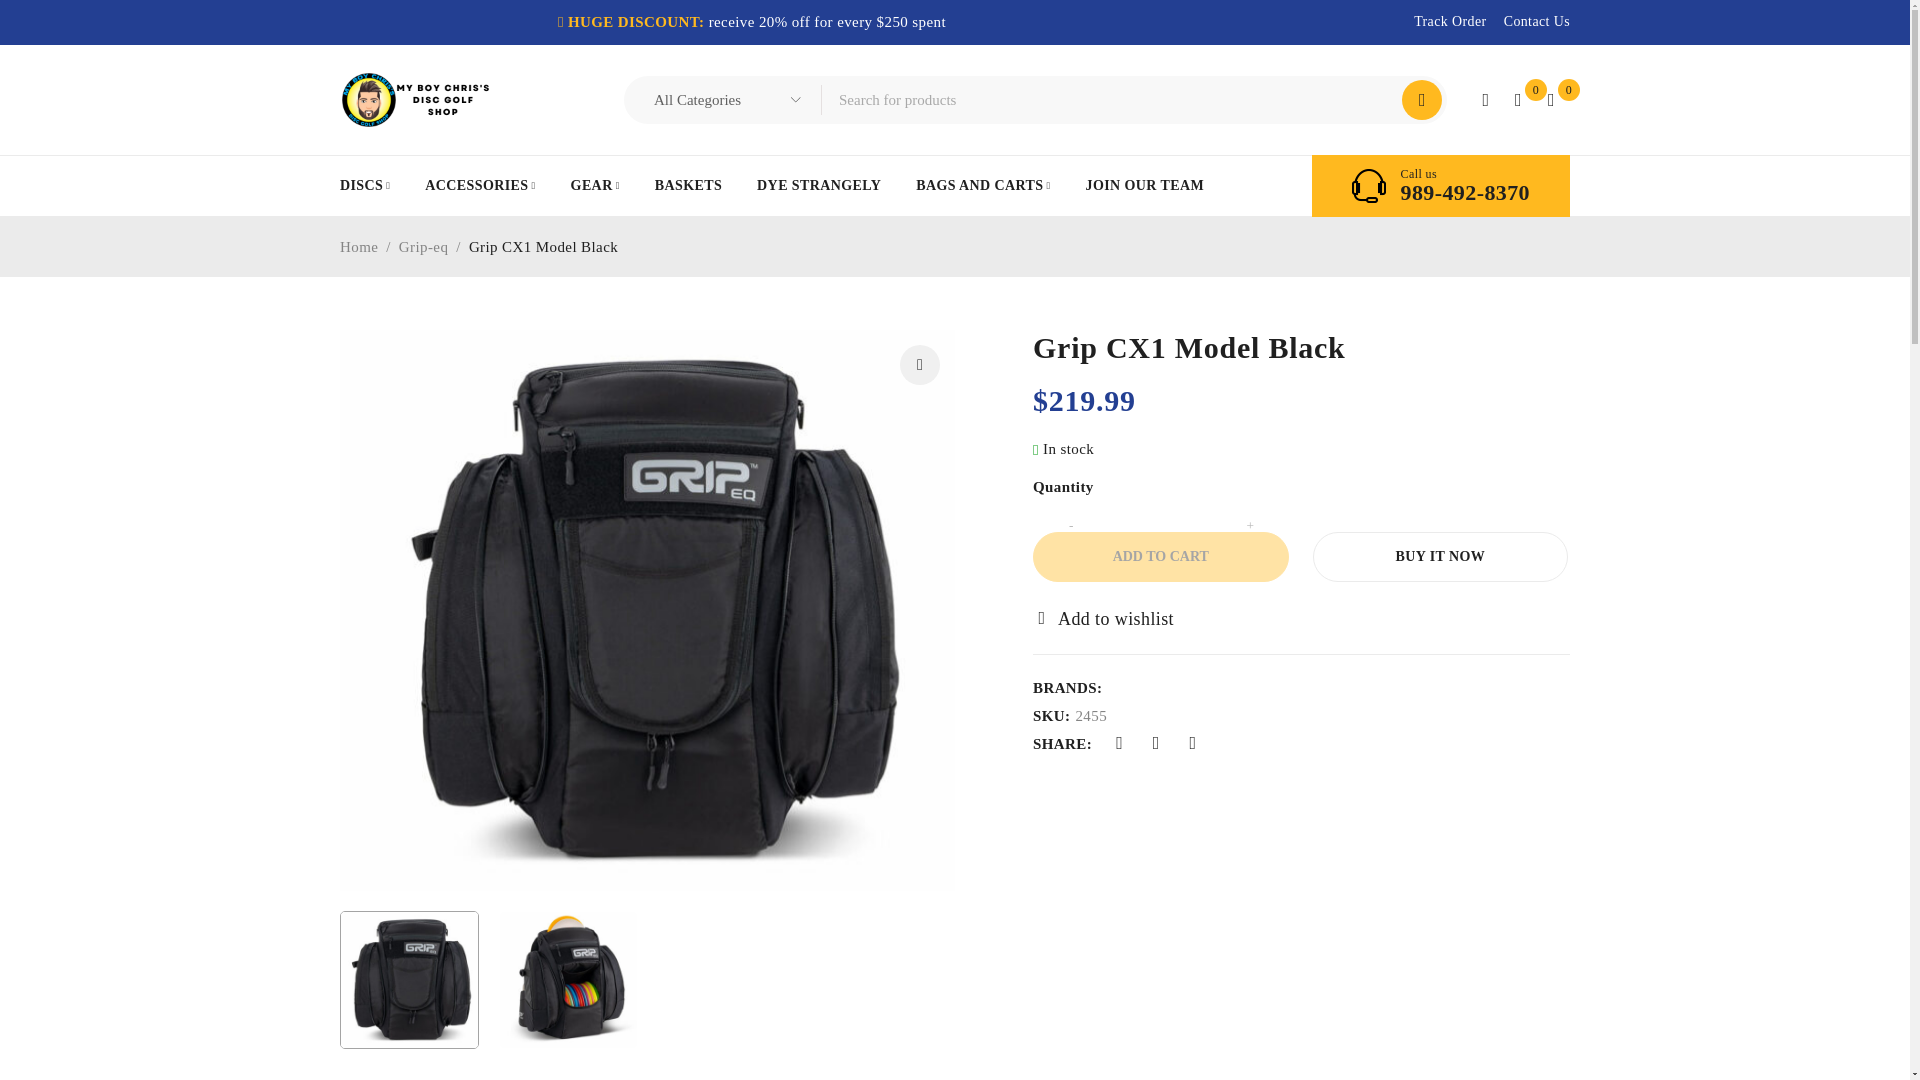 The image size is (1920, 1080). What do you see at coordinates (1518, 100) in the screenshot?
I see `Wishlist` at bounding box center [1518, 100].